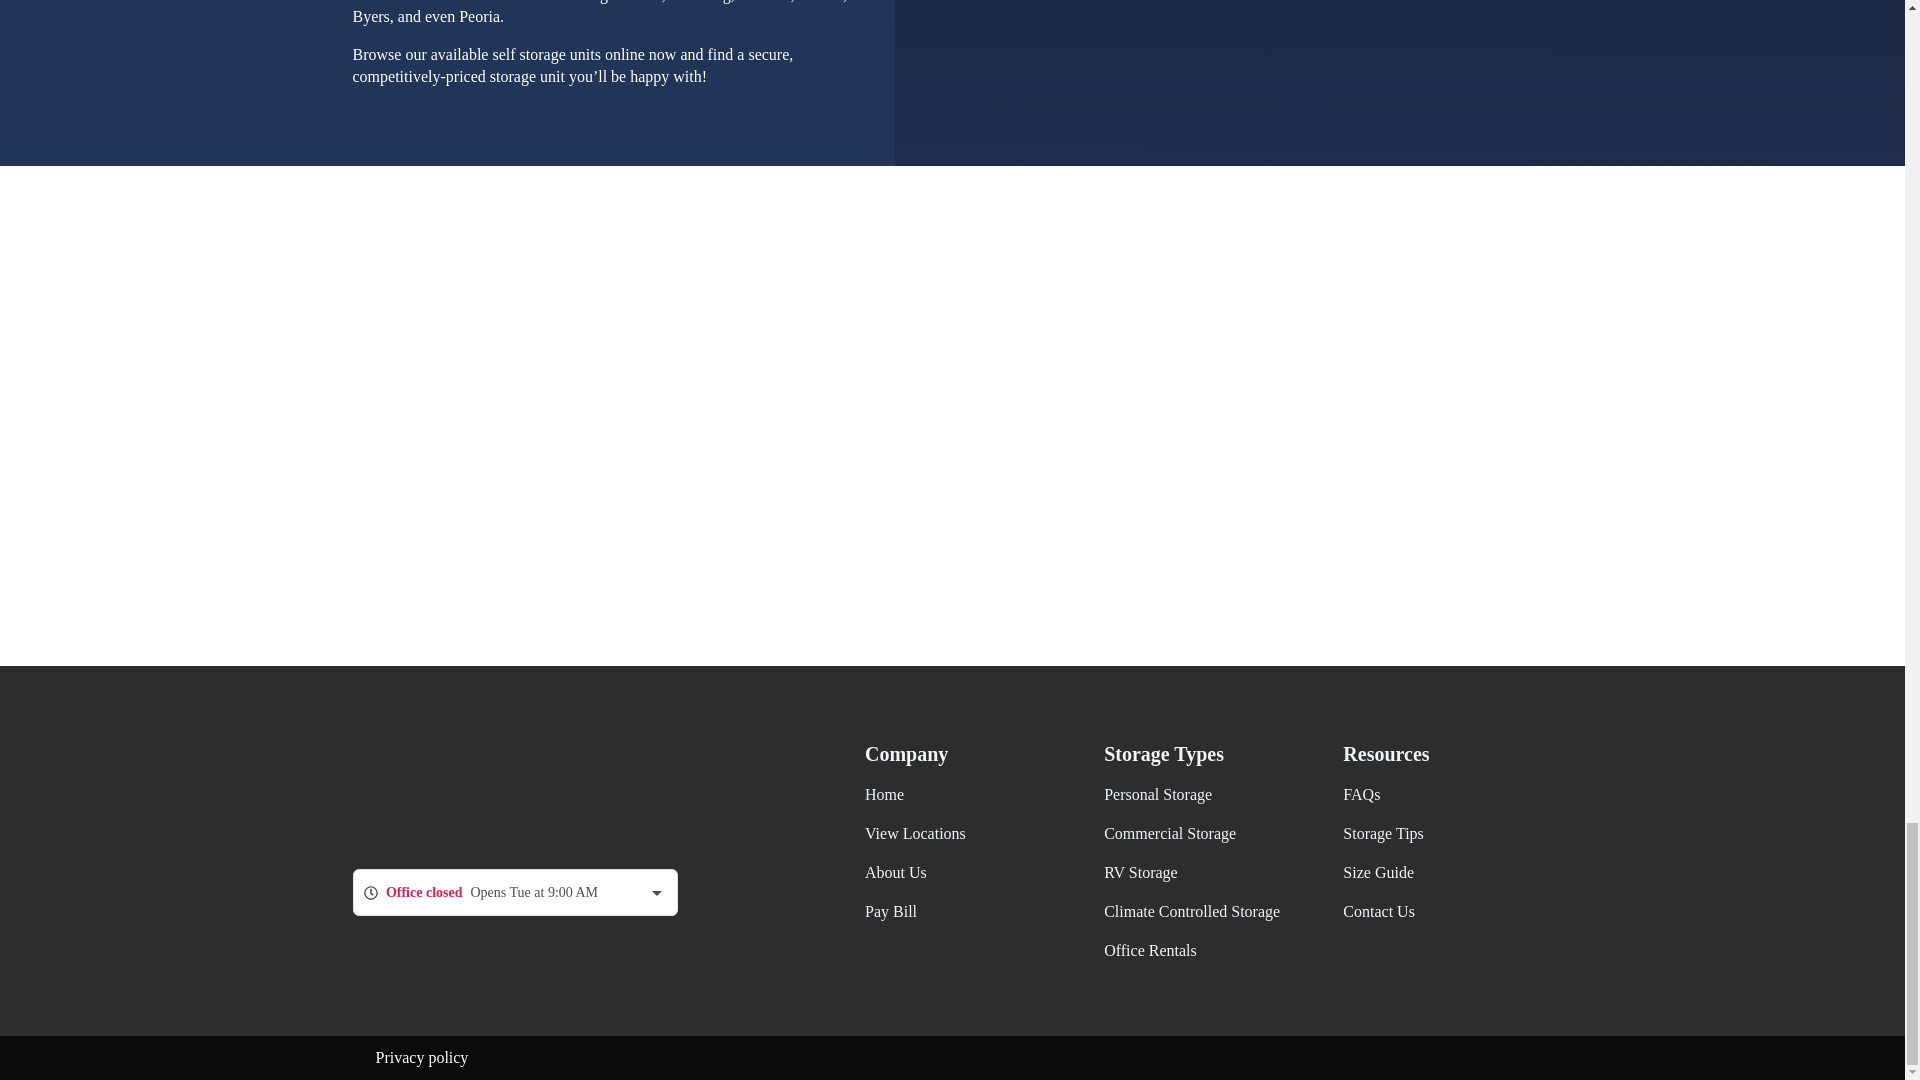 The width and height of the screenshot is (1920, 1080). What do you see at coordinates (1170, 834) in the screenshot?
I see `Commercial Storage` at bounding box center [1170, 834].